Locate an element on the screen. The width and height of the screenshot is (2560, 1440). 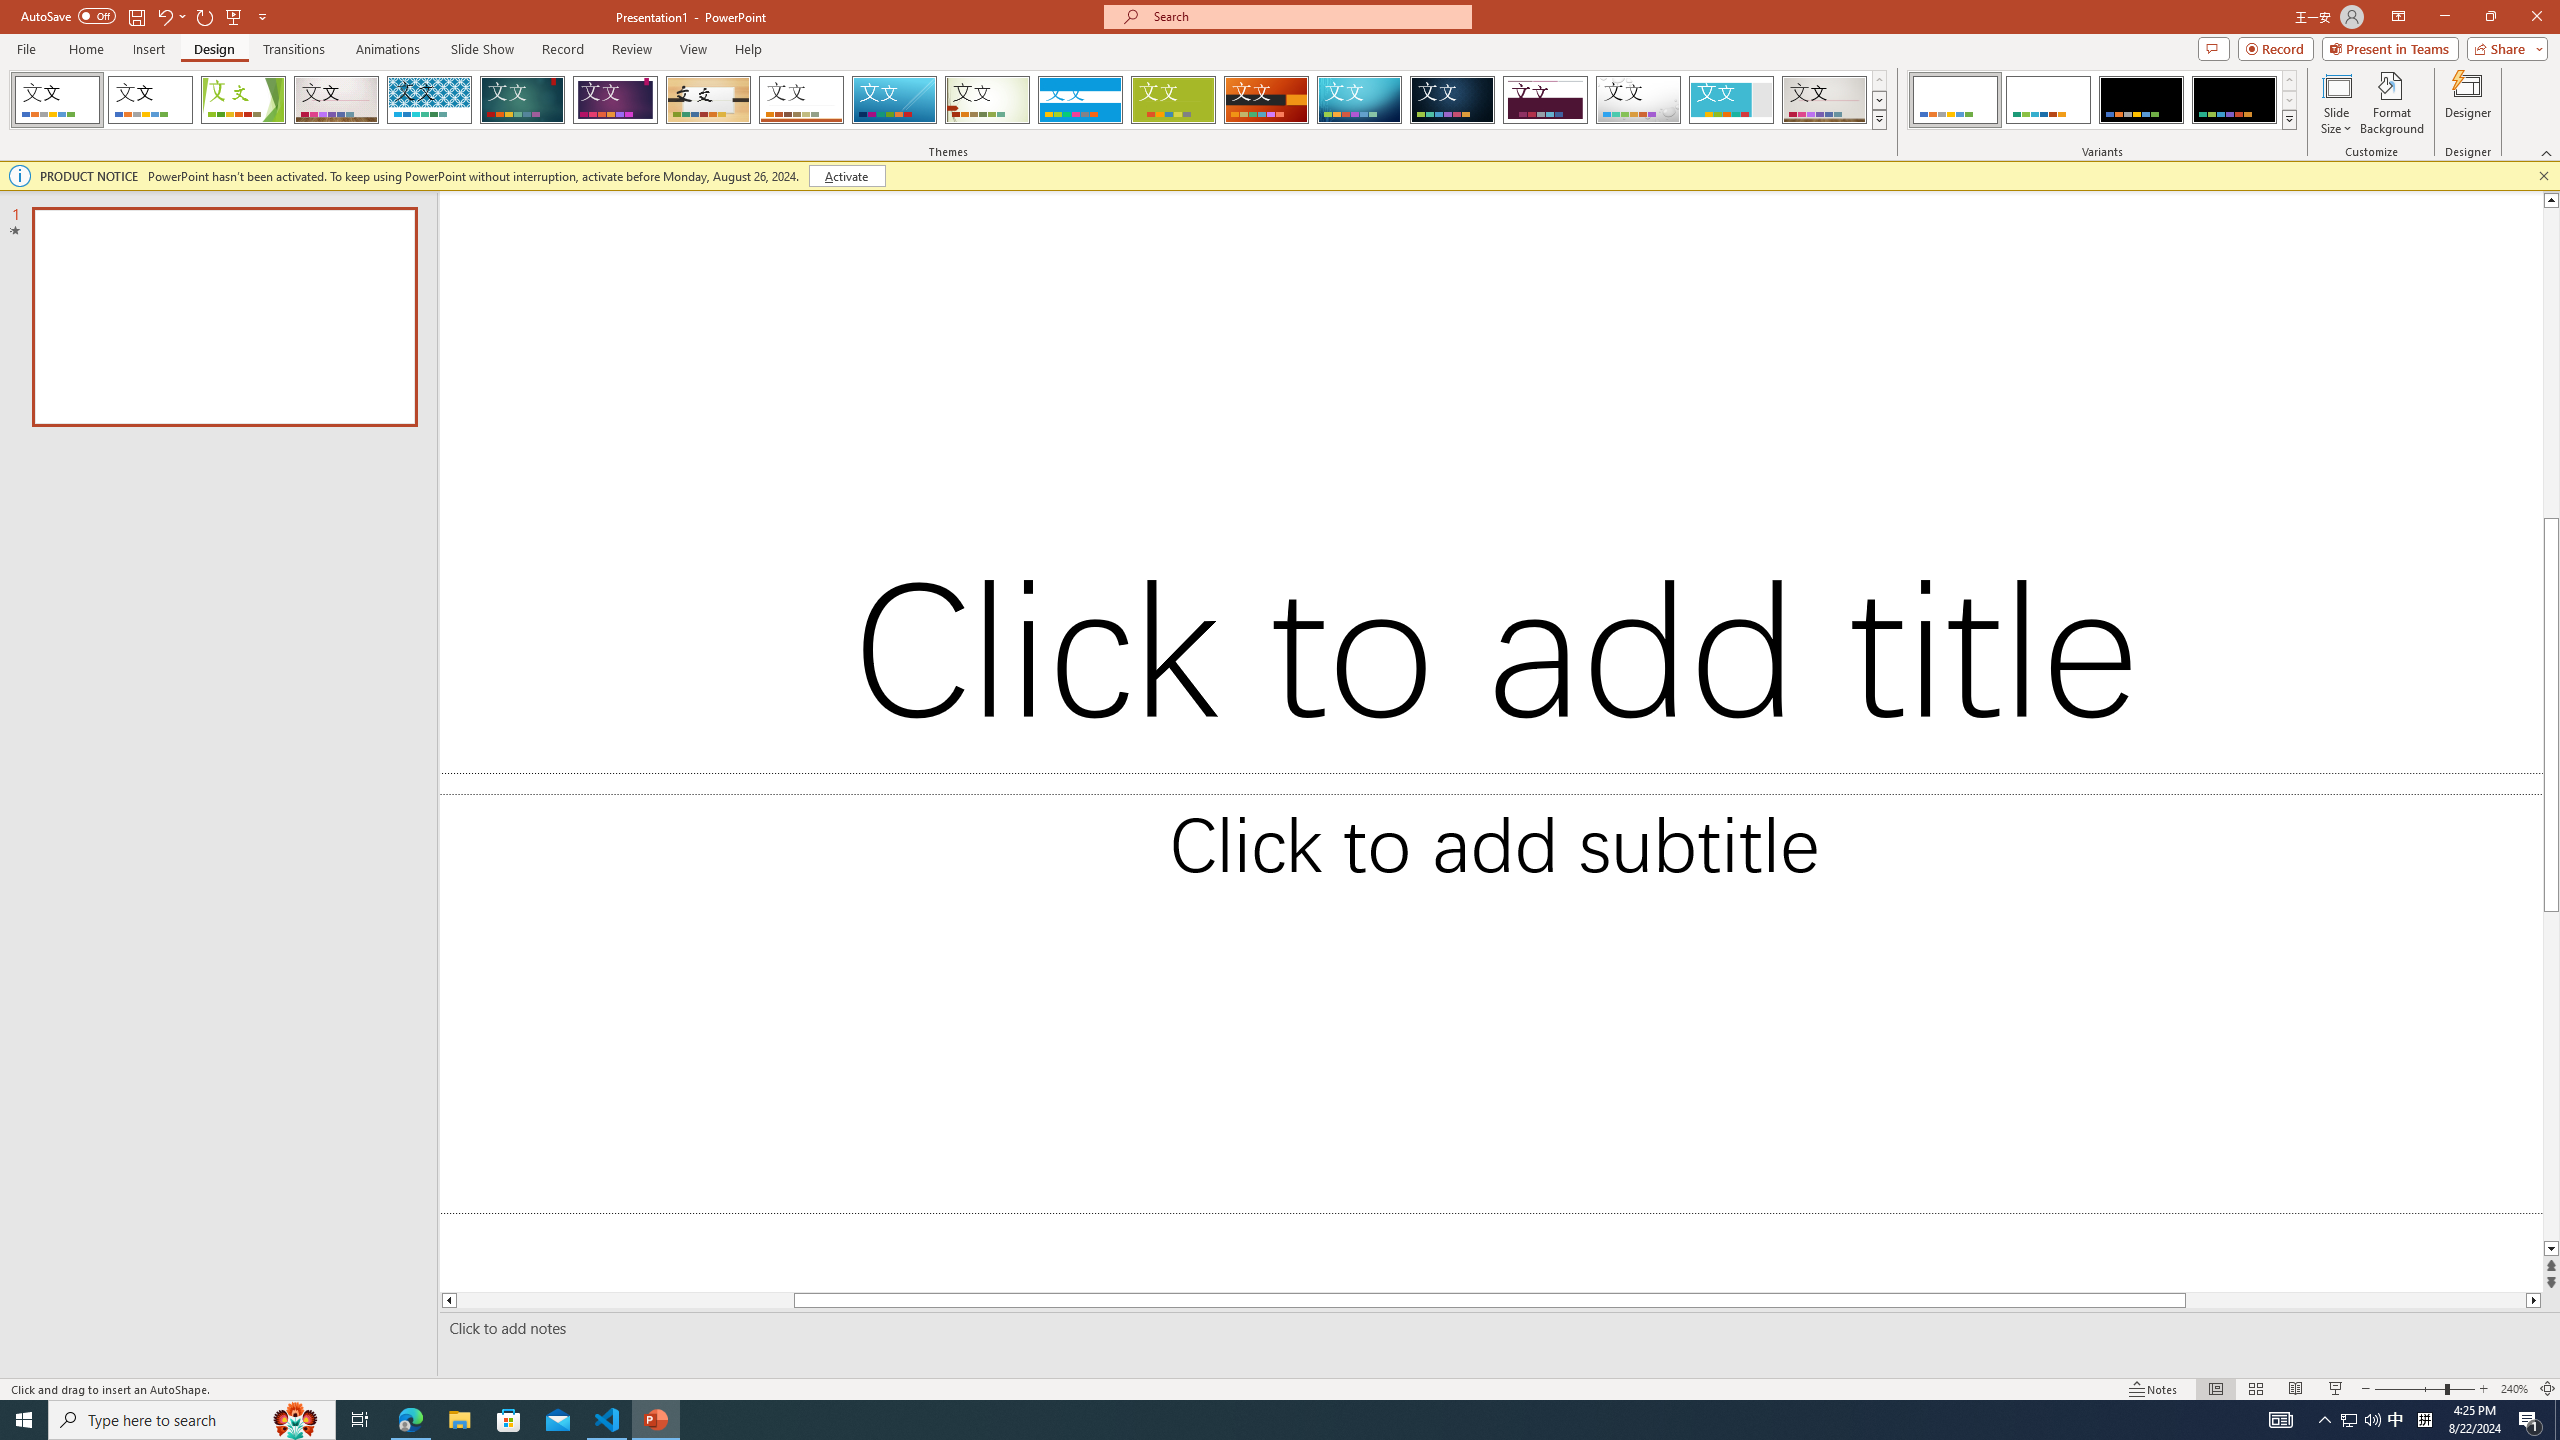
Slide Size is located at coordinates (2336, 103).